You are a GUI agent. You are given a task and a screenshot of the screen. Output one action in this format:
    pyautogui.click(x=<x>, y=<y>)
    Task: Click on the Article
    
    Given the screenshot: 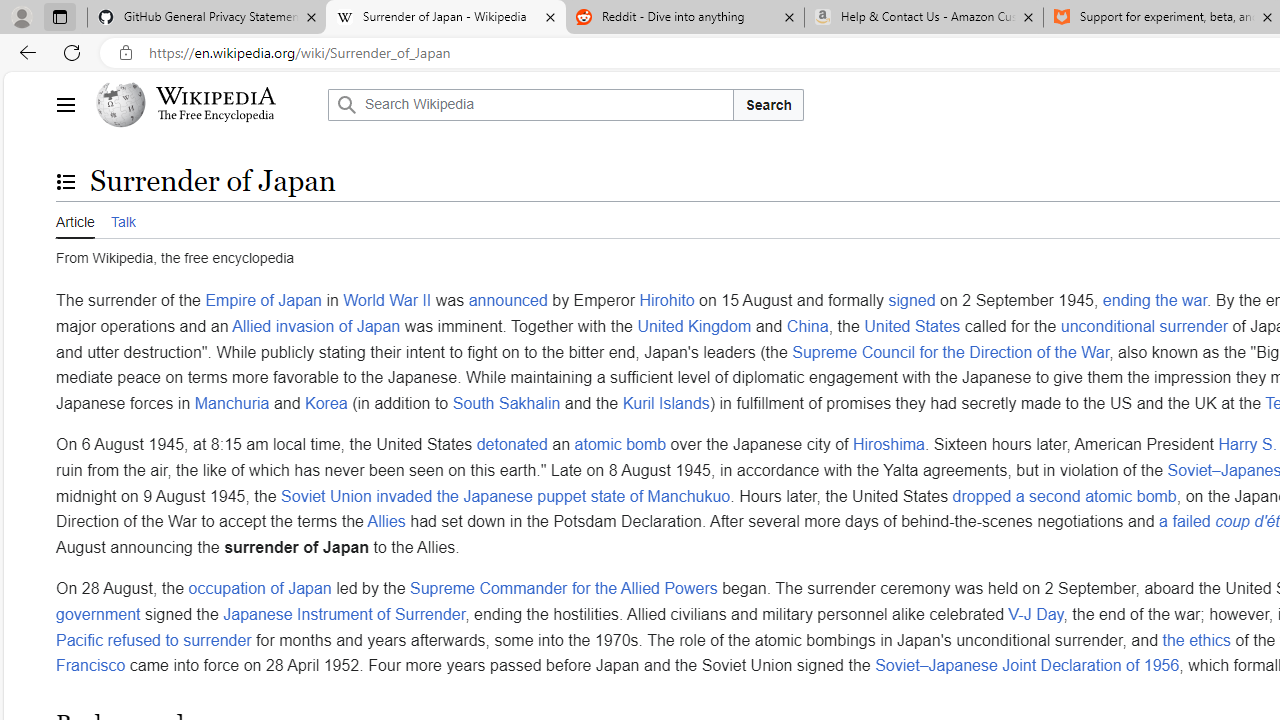 What is the action you would take?
    pyautogui.click(x=75, y=219)
    